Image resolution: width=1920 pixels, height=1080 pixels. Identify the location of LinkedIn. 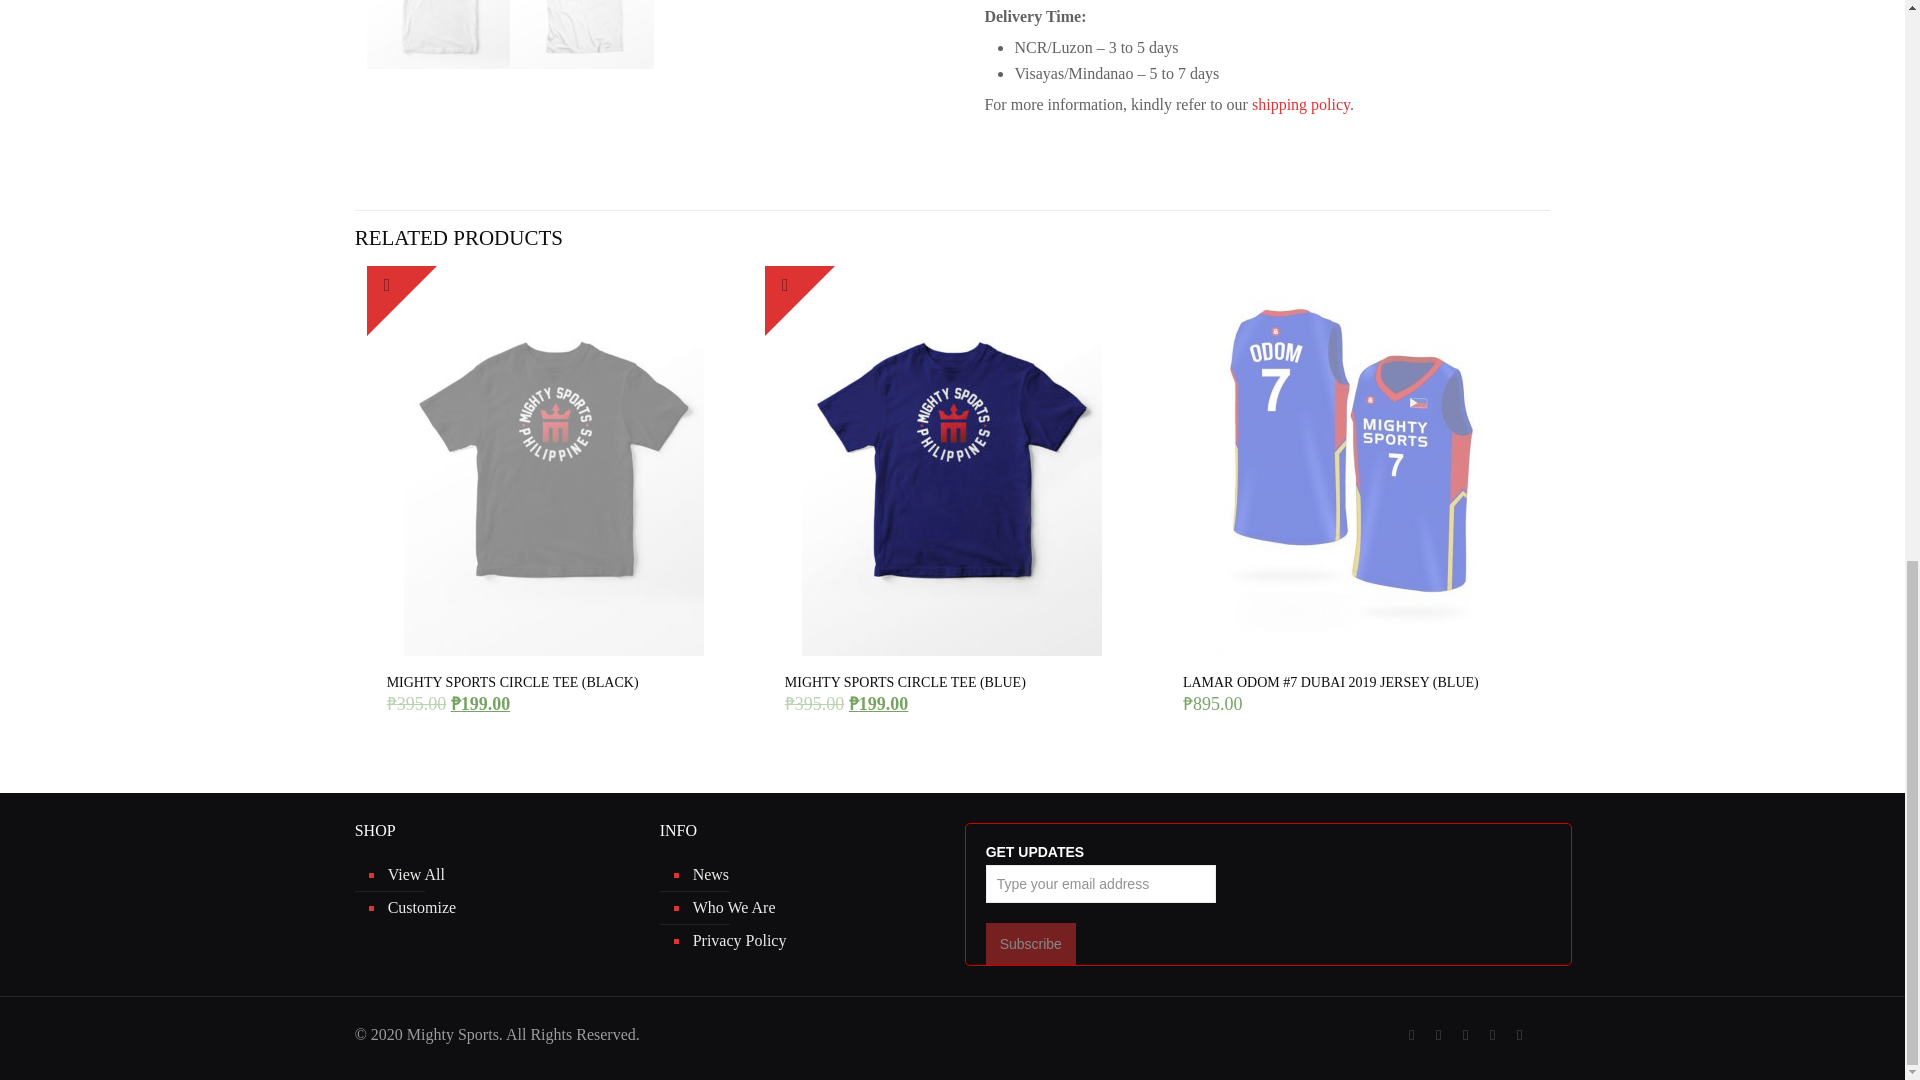
(1492, 1035).